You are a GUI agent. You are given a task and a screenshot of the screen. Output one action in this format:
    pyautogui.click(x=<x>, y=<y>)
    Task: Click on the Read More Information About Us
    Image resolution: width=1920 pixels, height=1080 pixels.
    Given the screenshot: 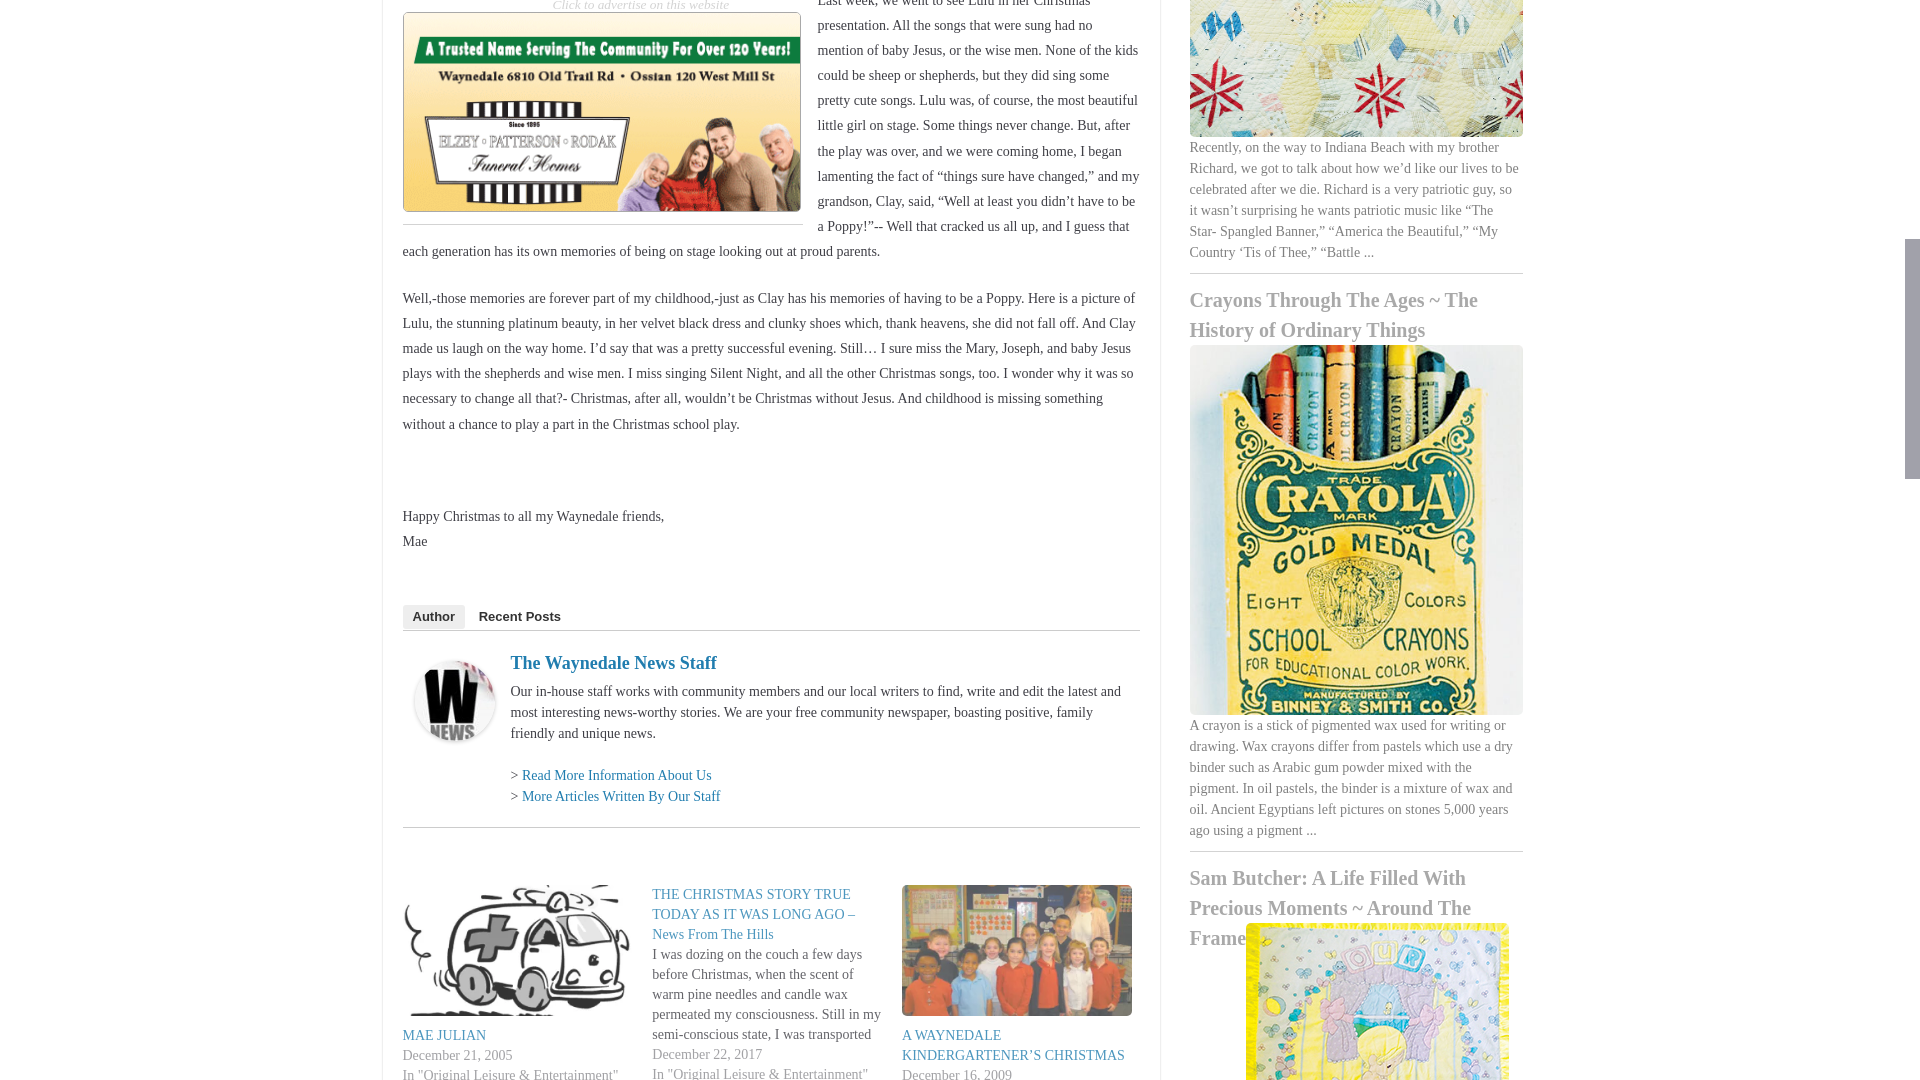 What is the action you would take?
    pyautogui.click(x=617, y=775)
    